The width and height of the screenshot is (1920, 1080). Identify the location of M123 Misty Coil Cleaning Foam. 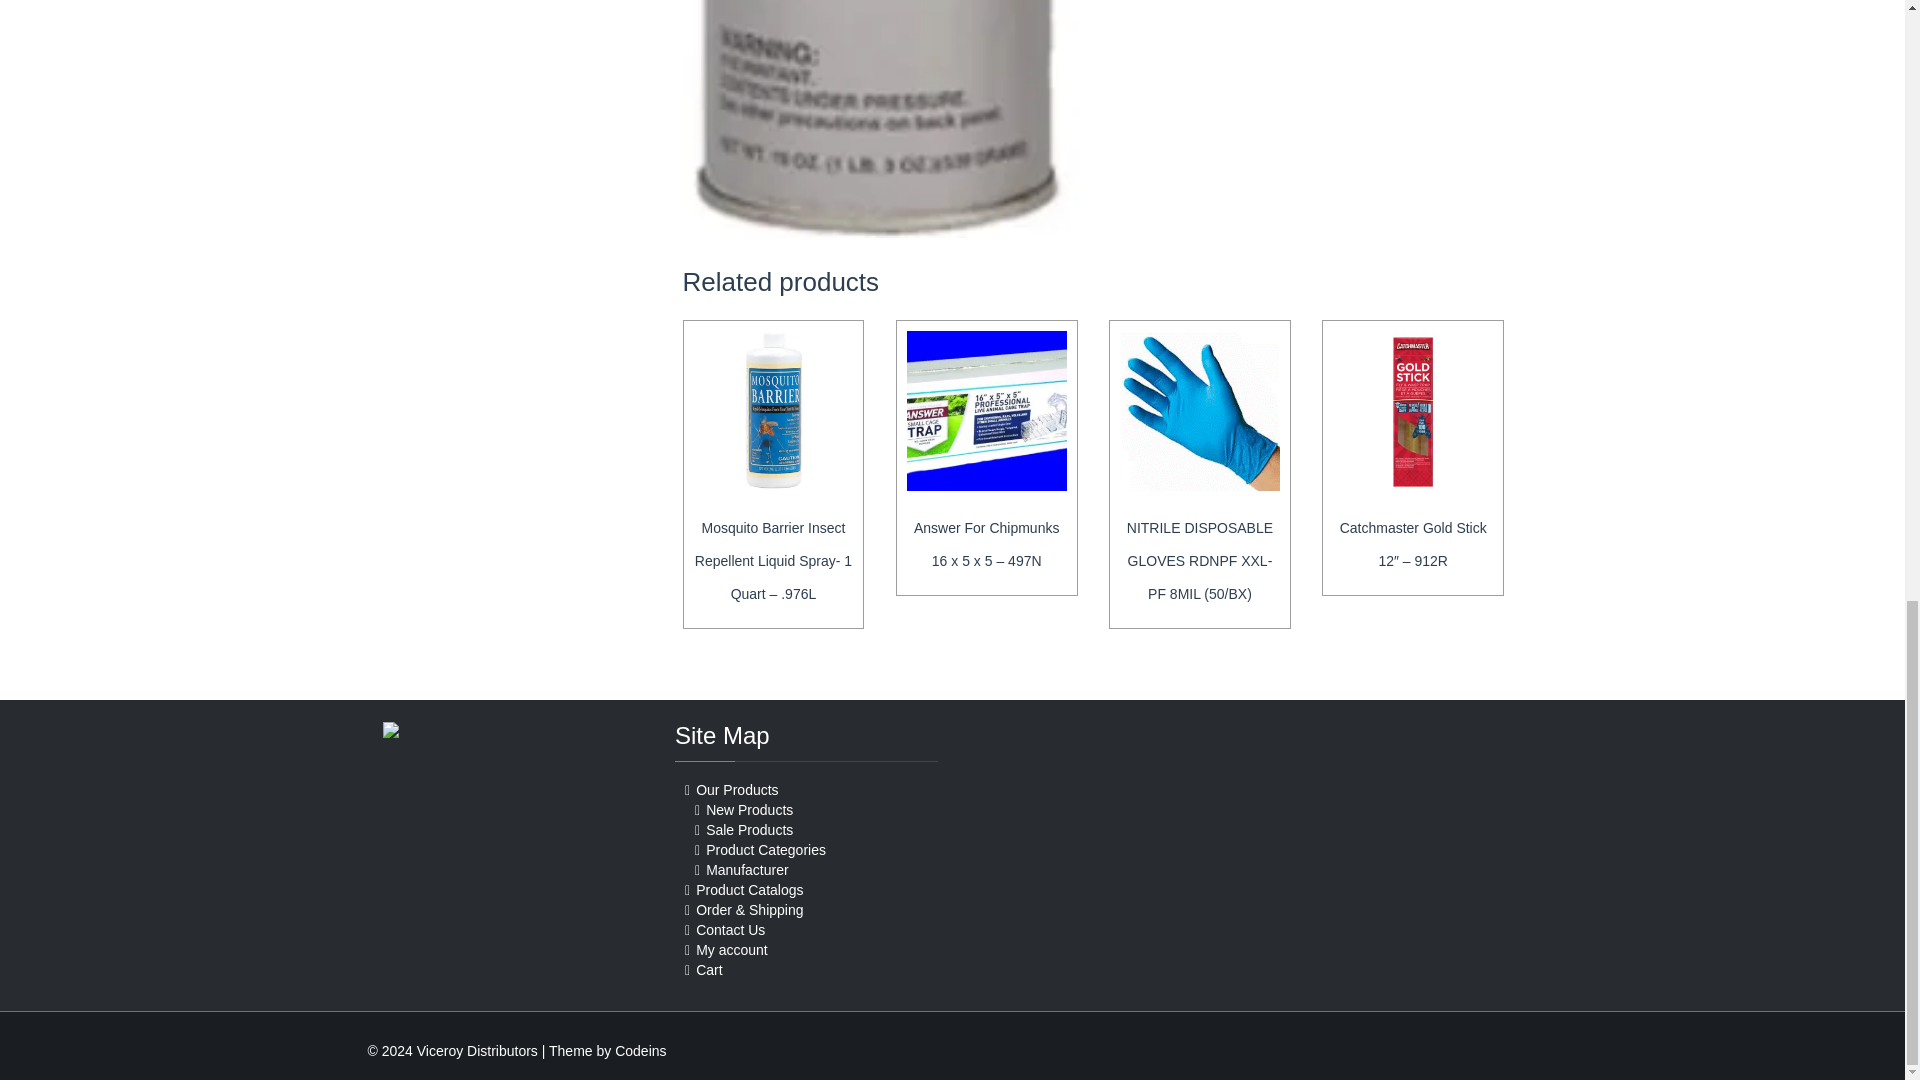
(879, 118).